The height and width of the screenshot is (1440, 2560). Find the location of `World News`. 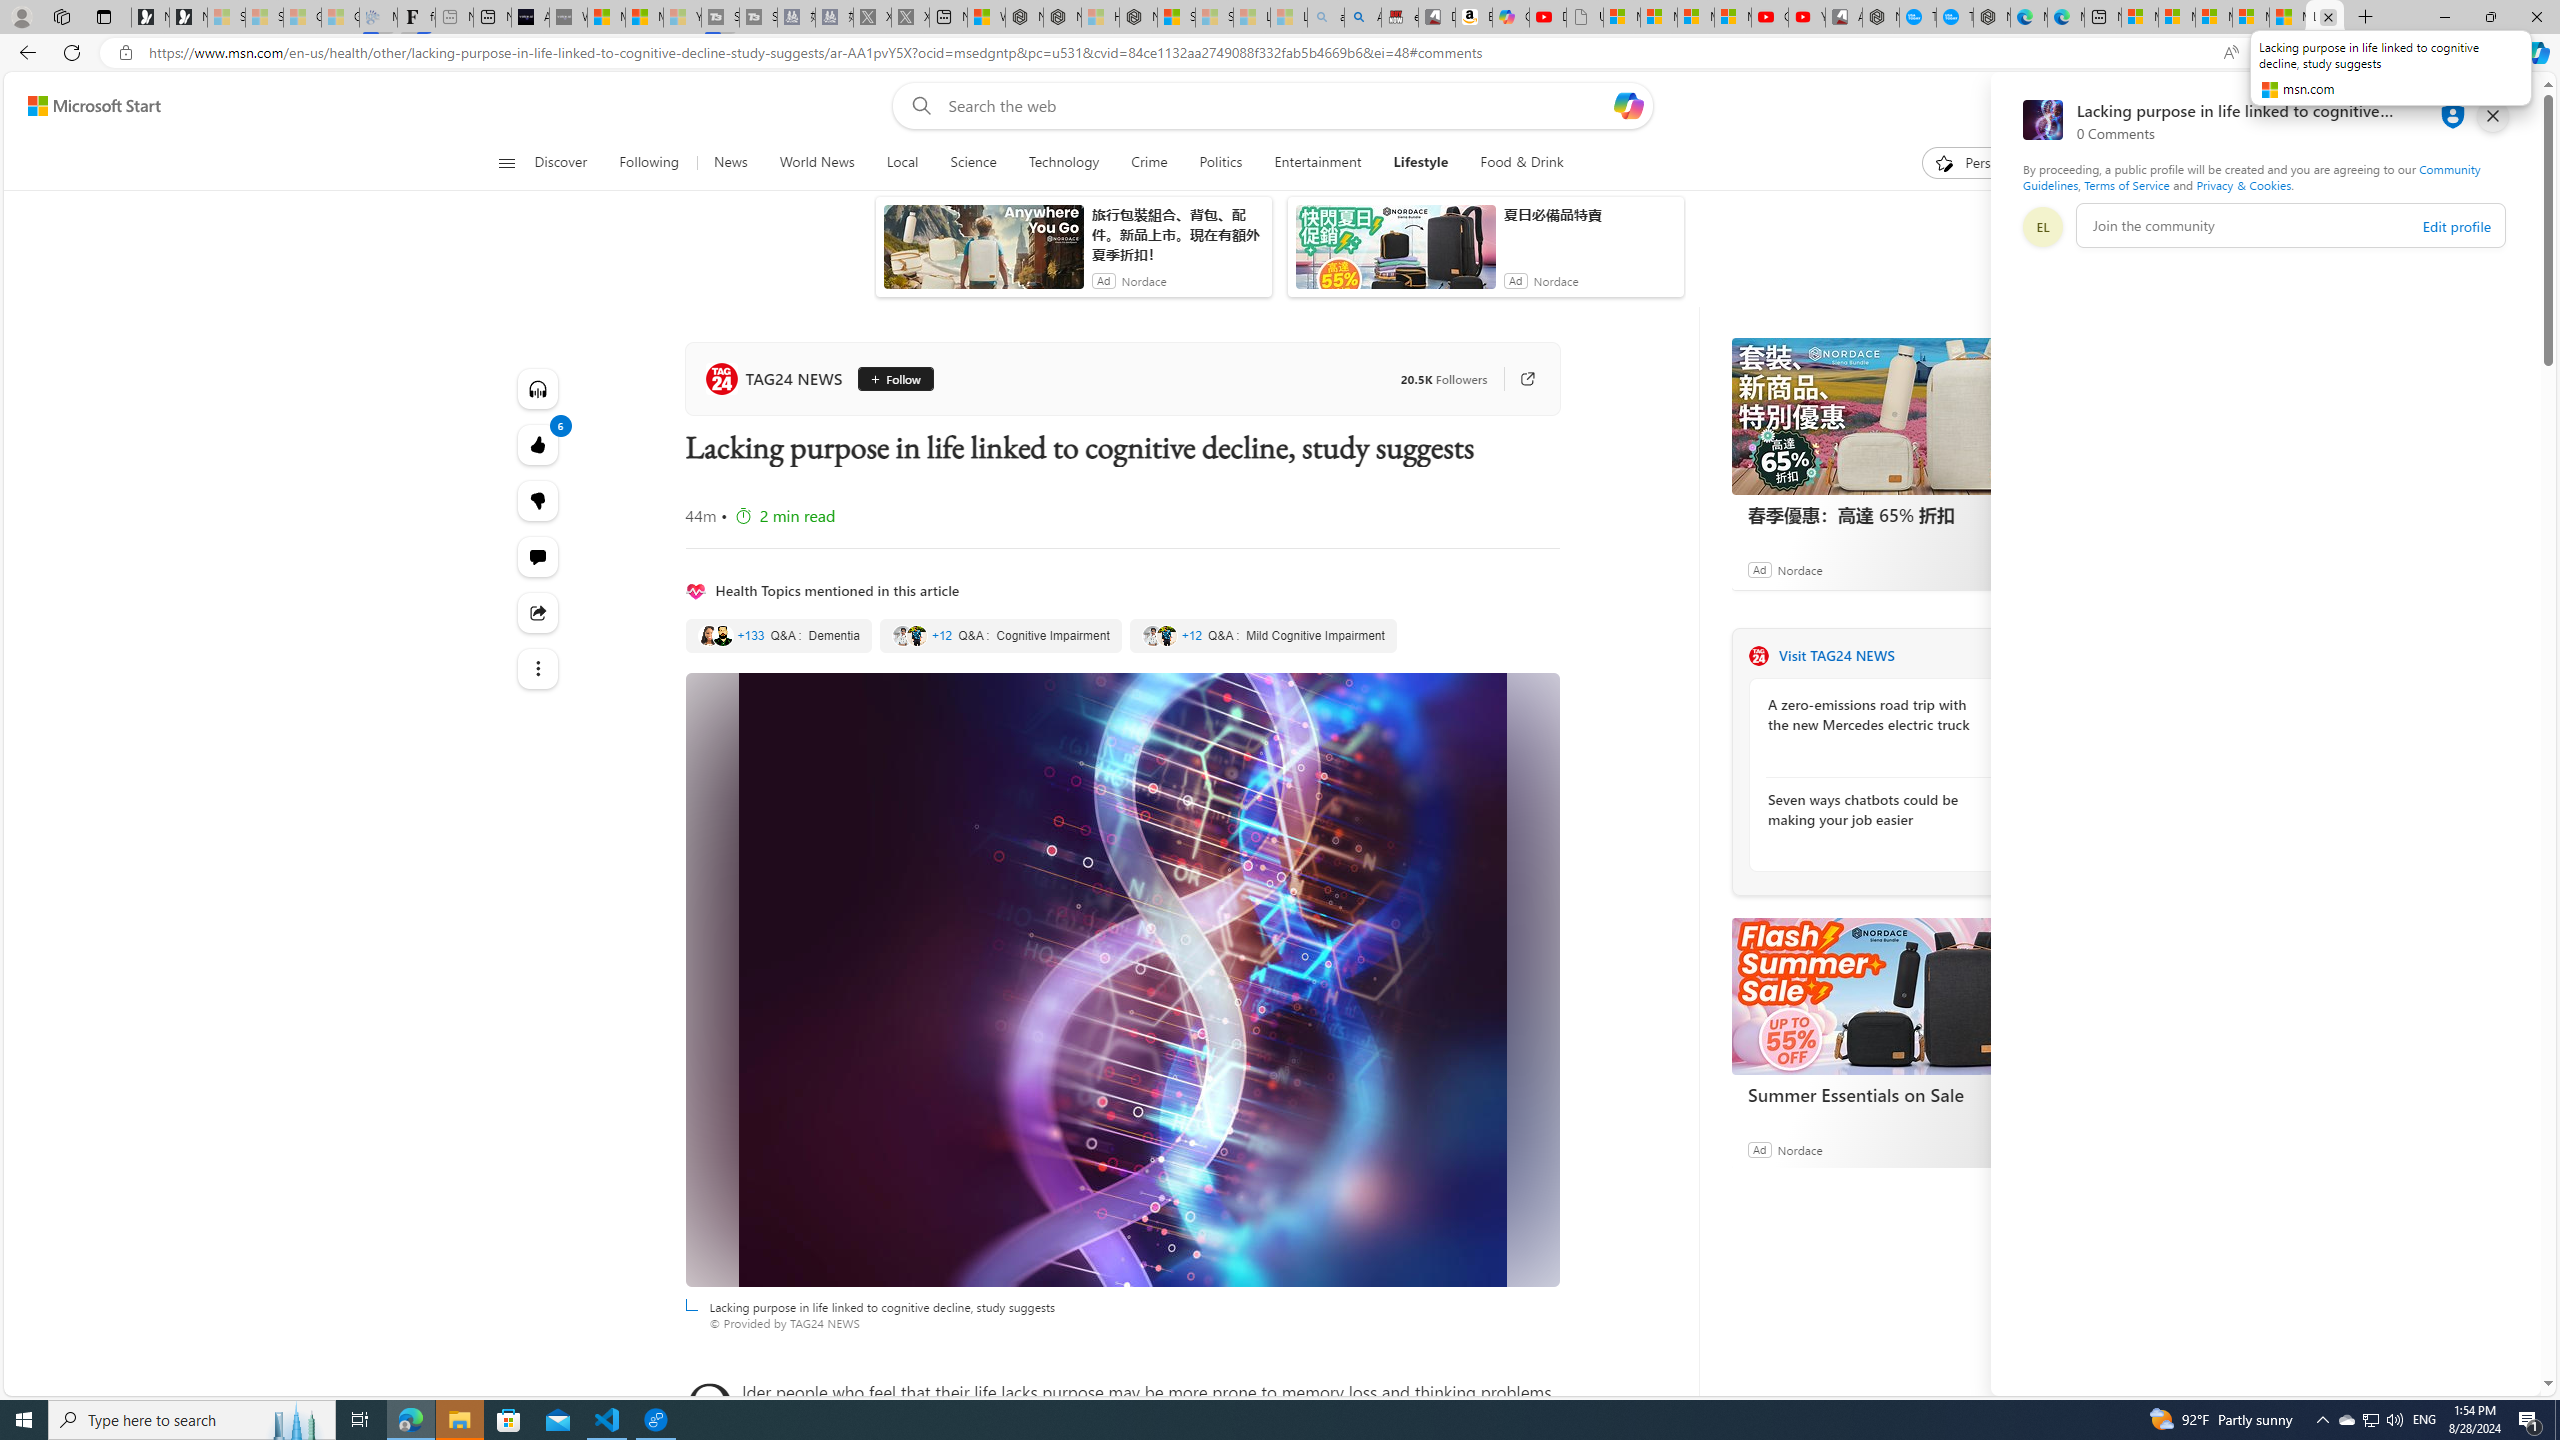

World News is located at coordinates (816, 163).